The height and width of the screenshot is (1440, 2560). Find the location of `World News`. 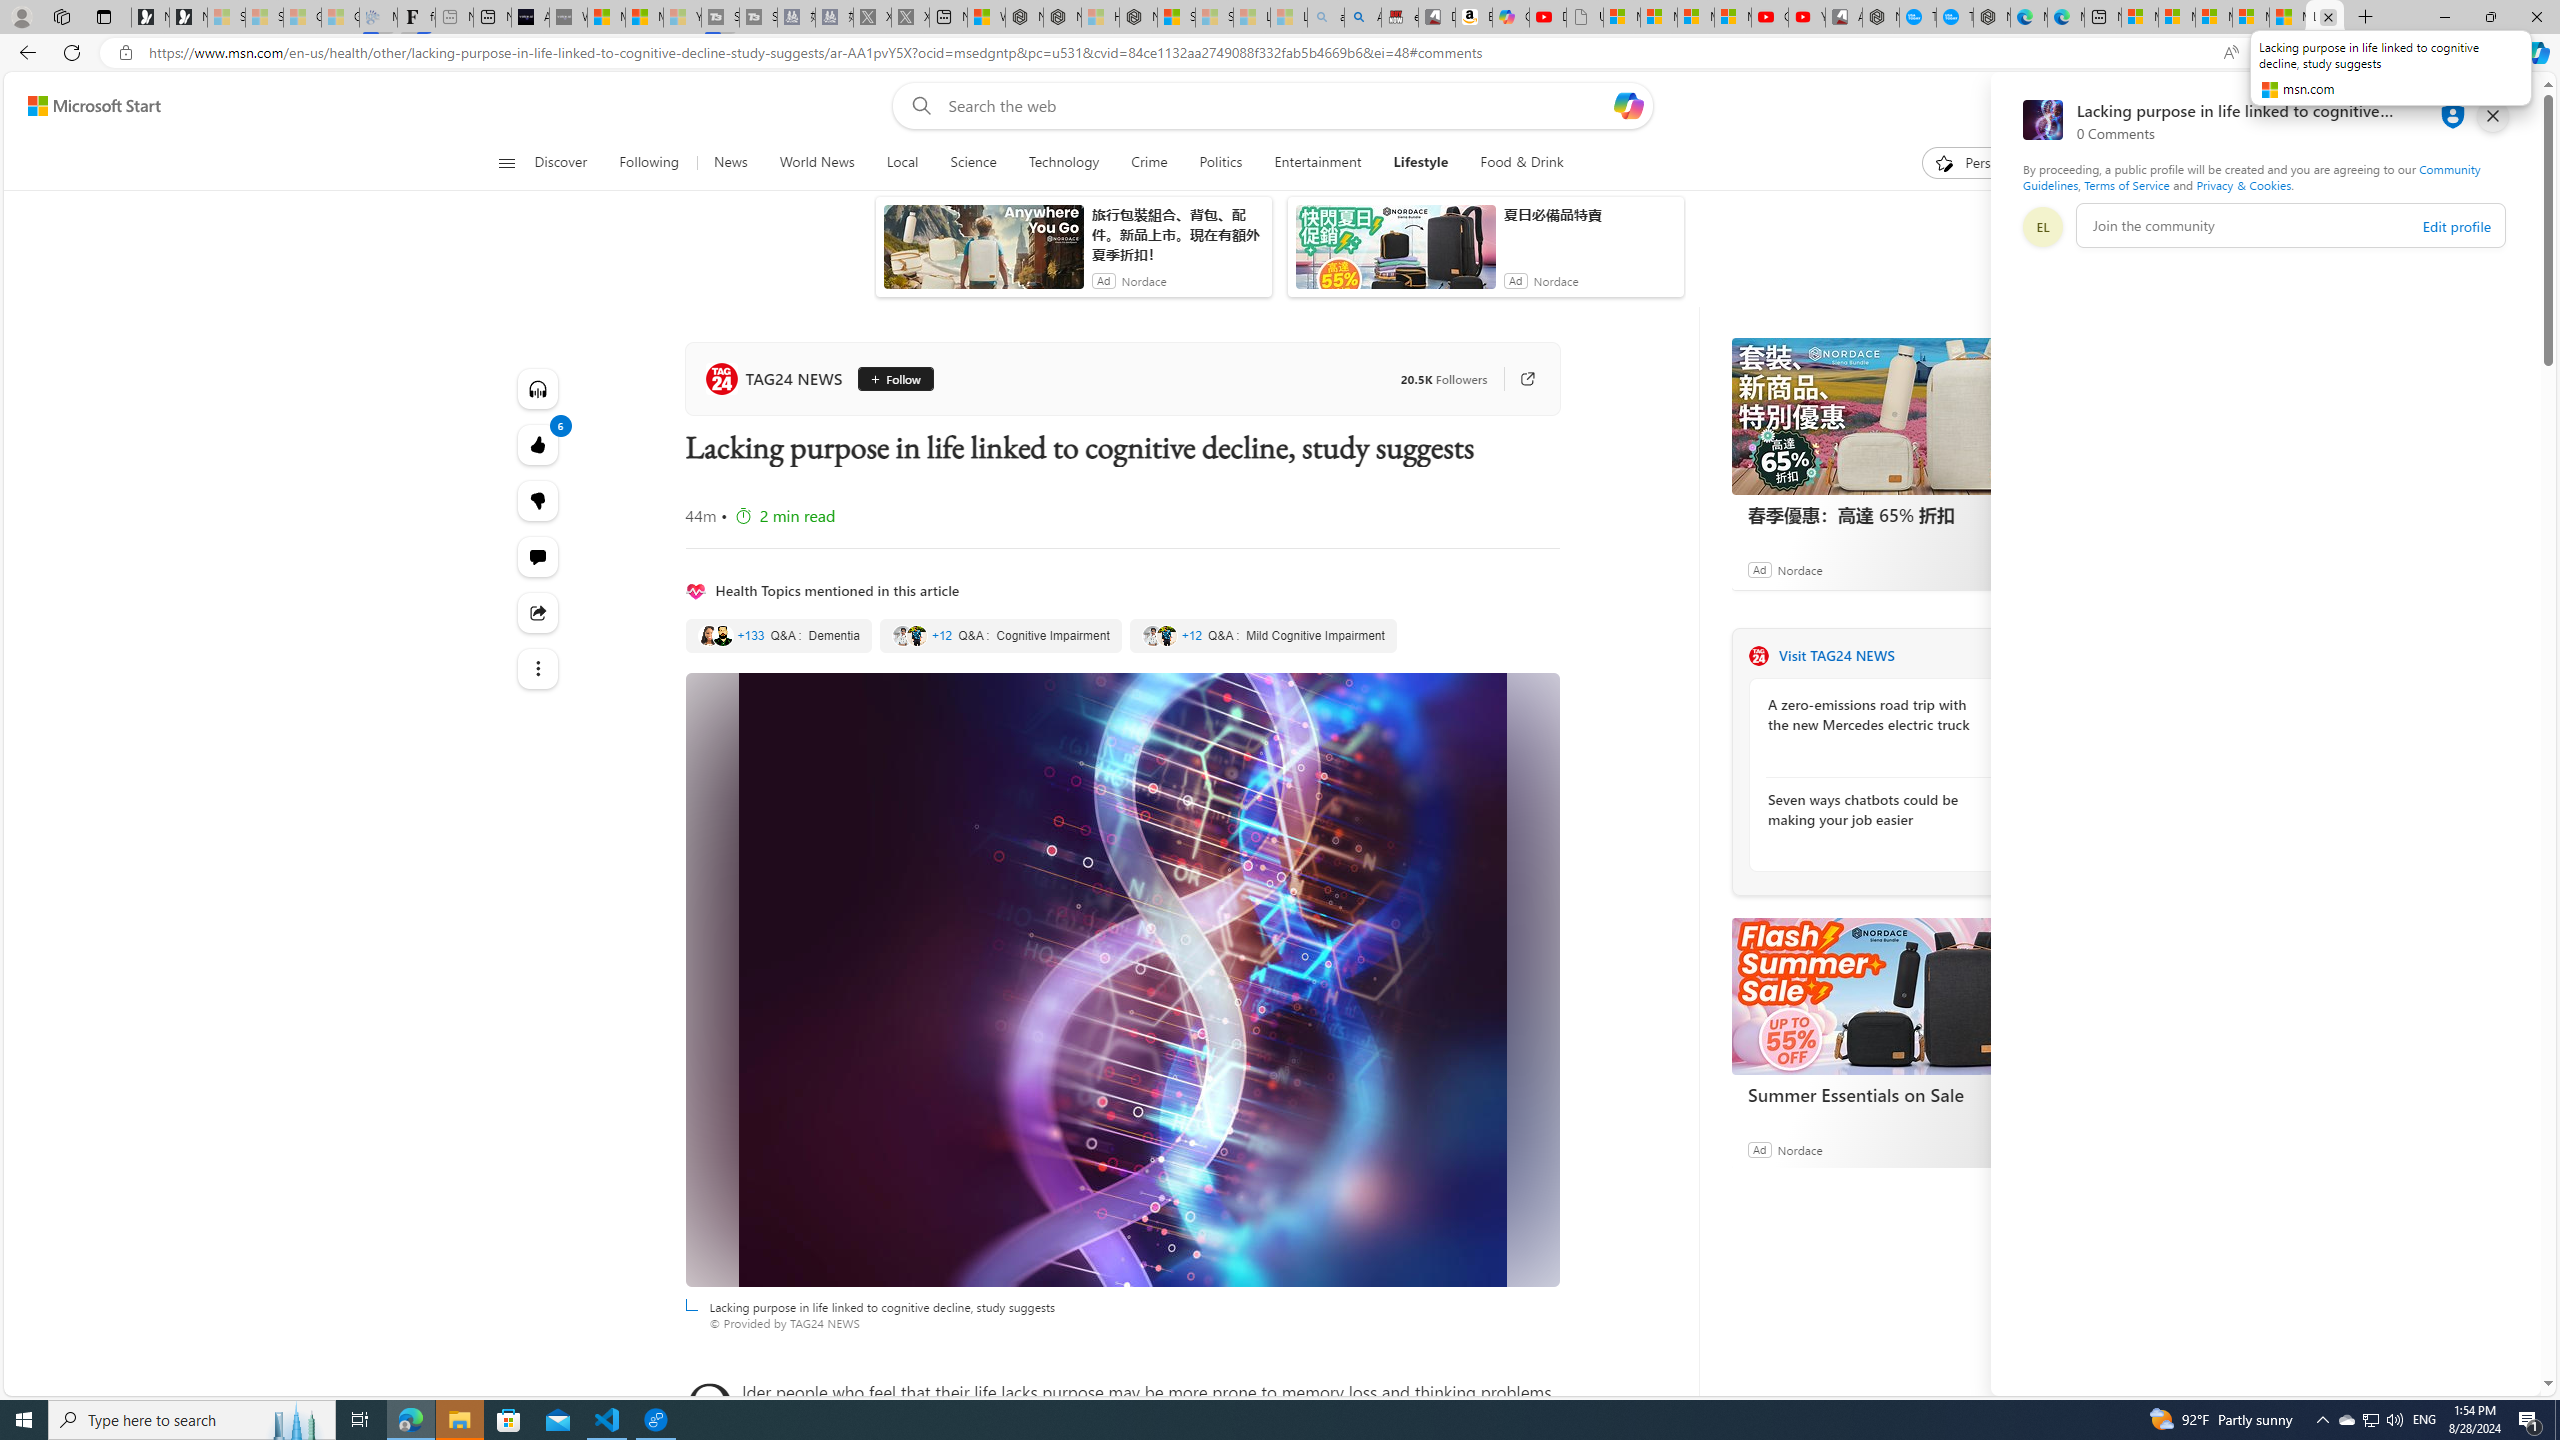

World News is located at coordinates (816, 163).